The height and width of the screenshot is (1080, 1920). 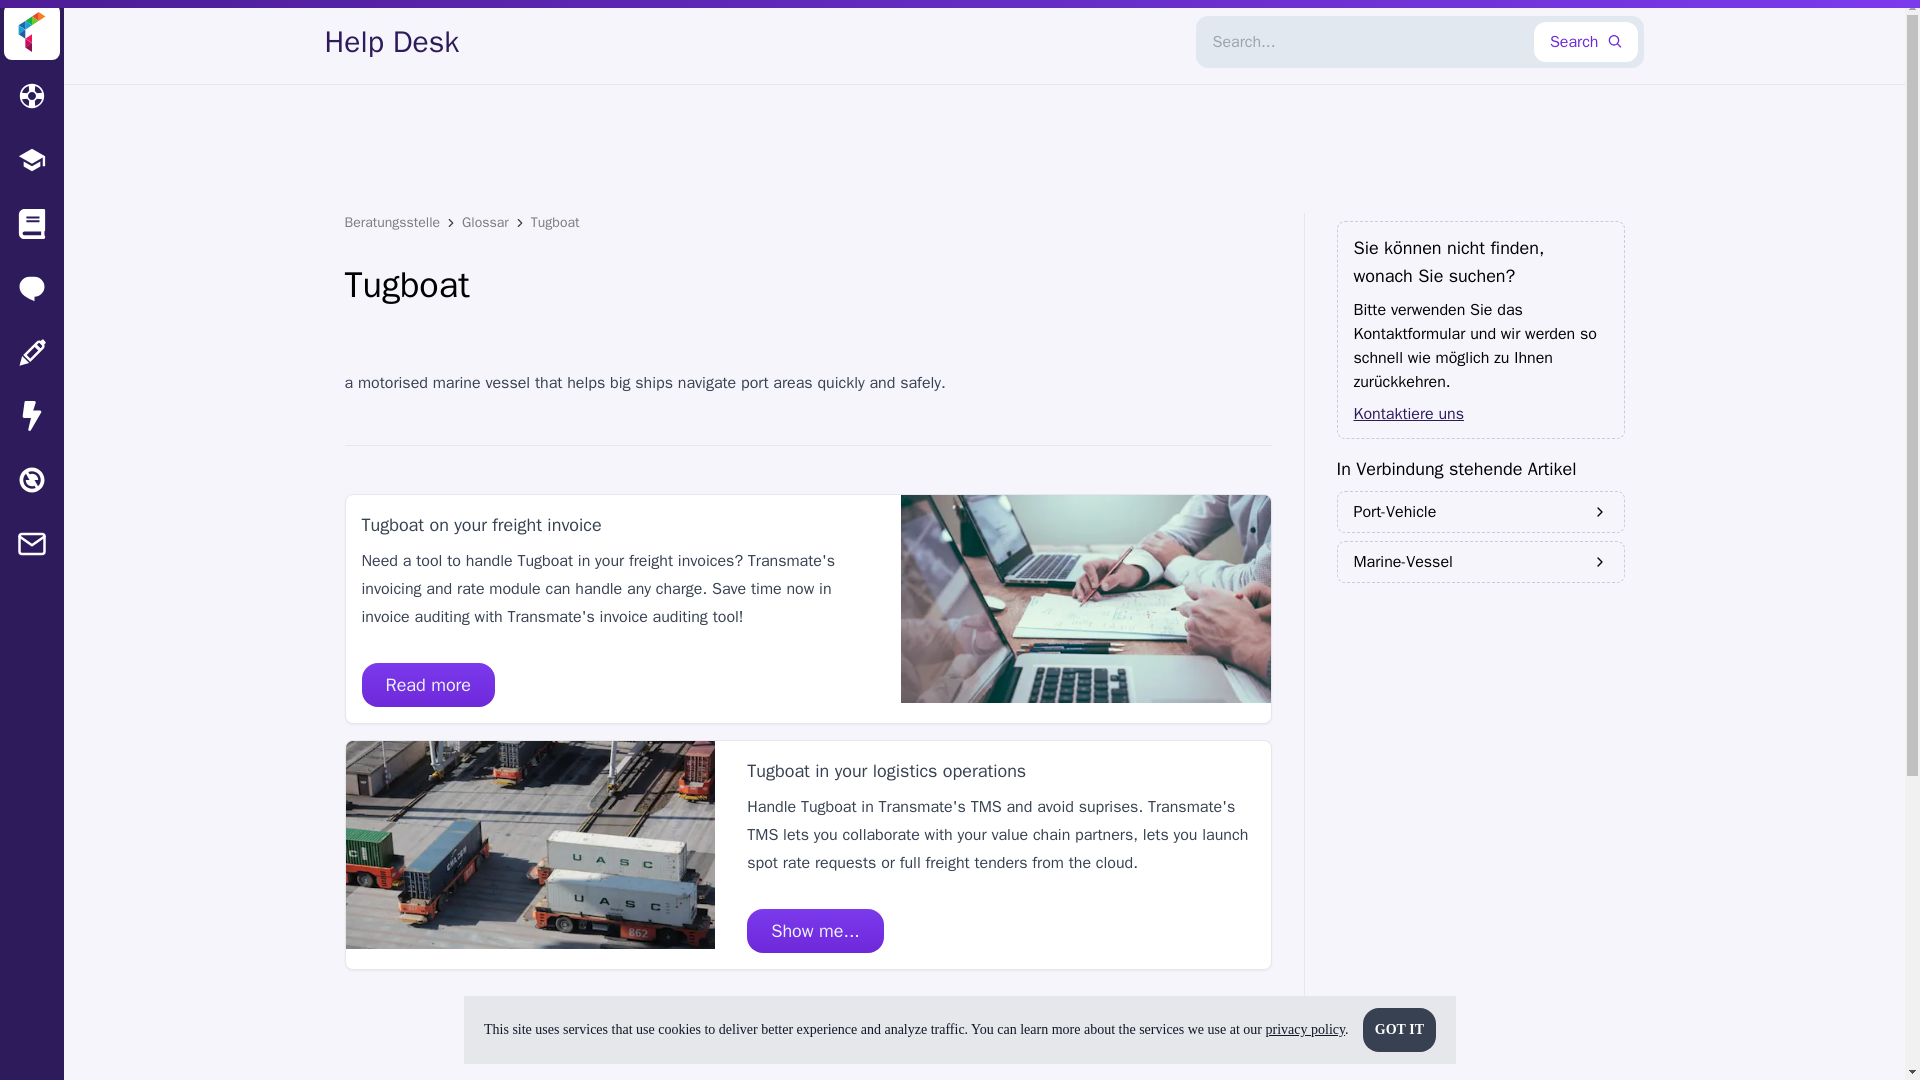 What do you see at coordinates (1586, 41) in the screenshot?
I see `Search` at bounding box center [1586, 41].